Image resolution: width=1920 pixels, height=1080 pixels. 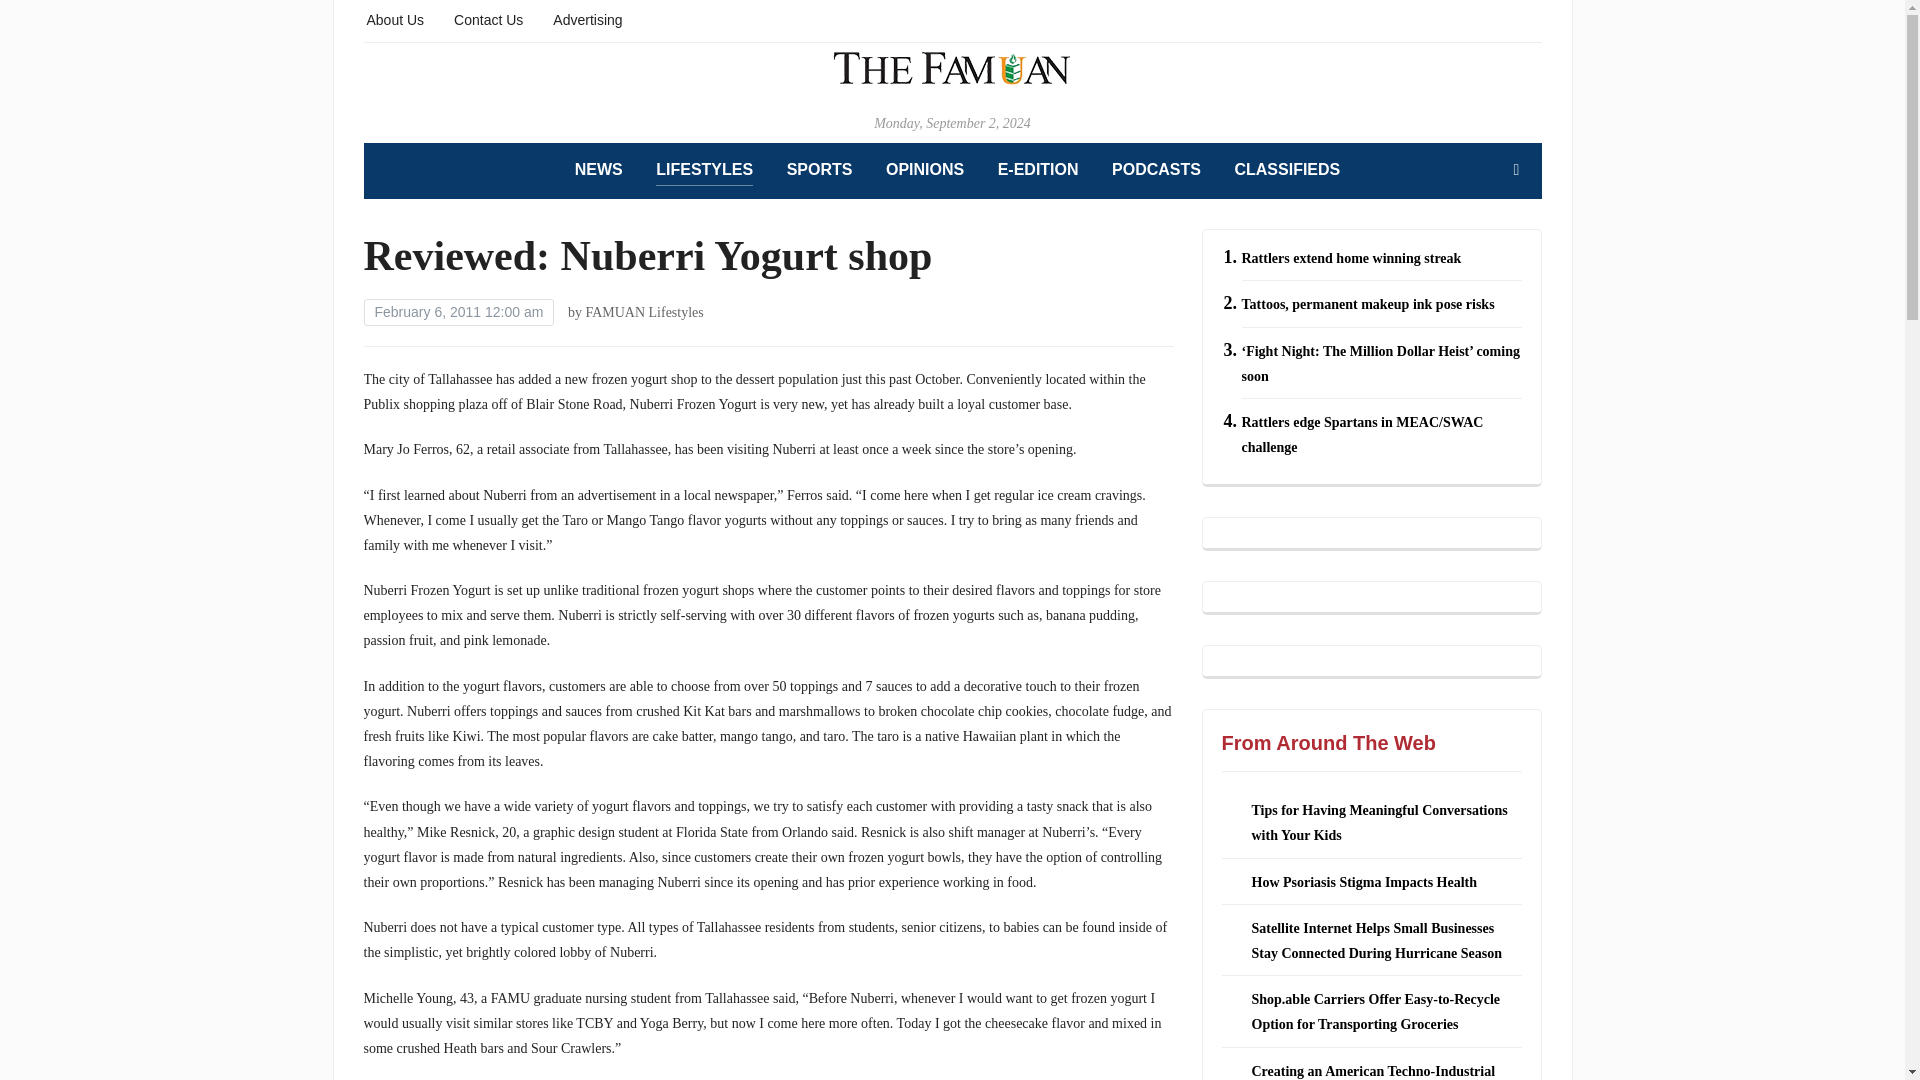 I want to click on Tips for Having Meaningful Conversations with Your Kids, so click(x=1379, y=823).